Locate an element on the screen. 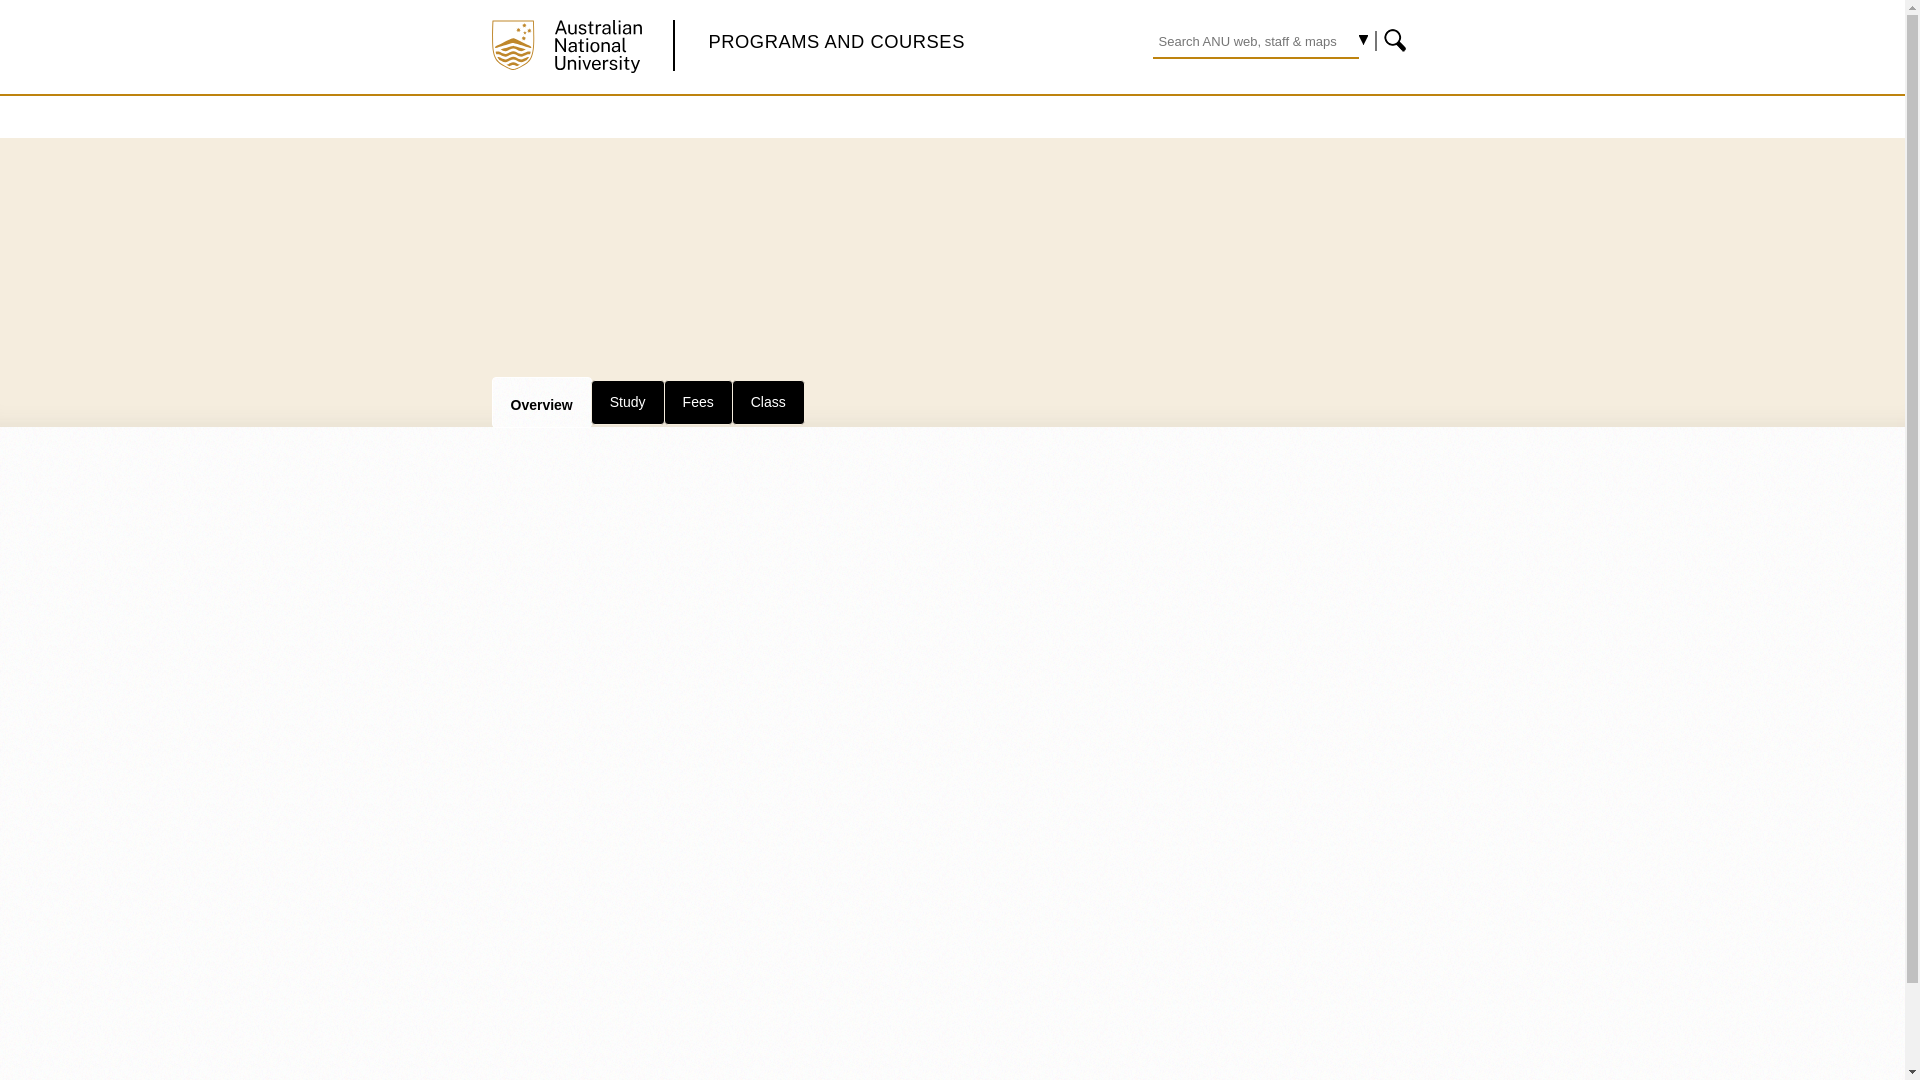 The width and height of the screenshot is (1920, 1080). Class is located at coordinates (768, 402).